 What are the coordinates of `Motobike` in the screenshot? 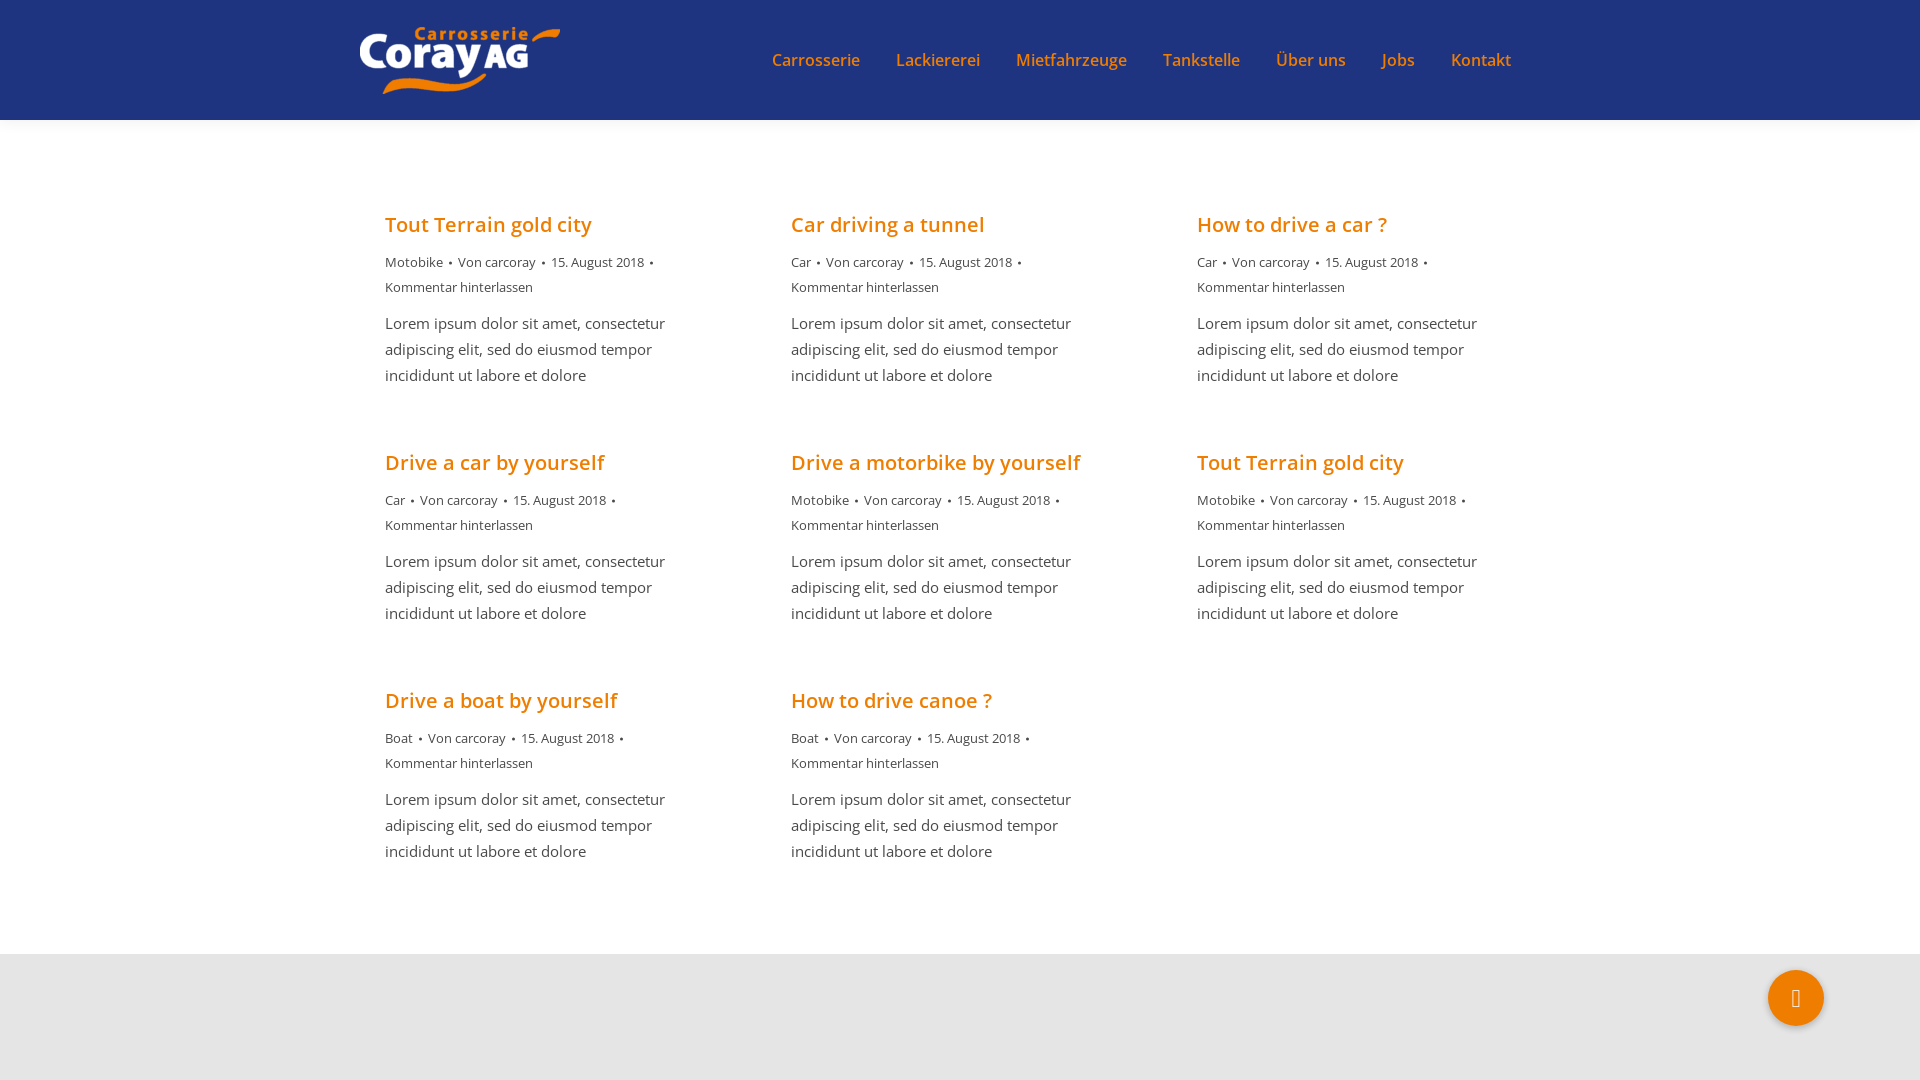 It's located at (820, 500).